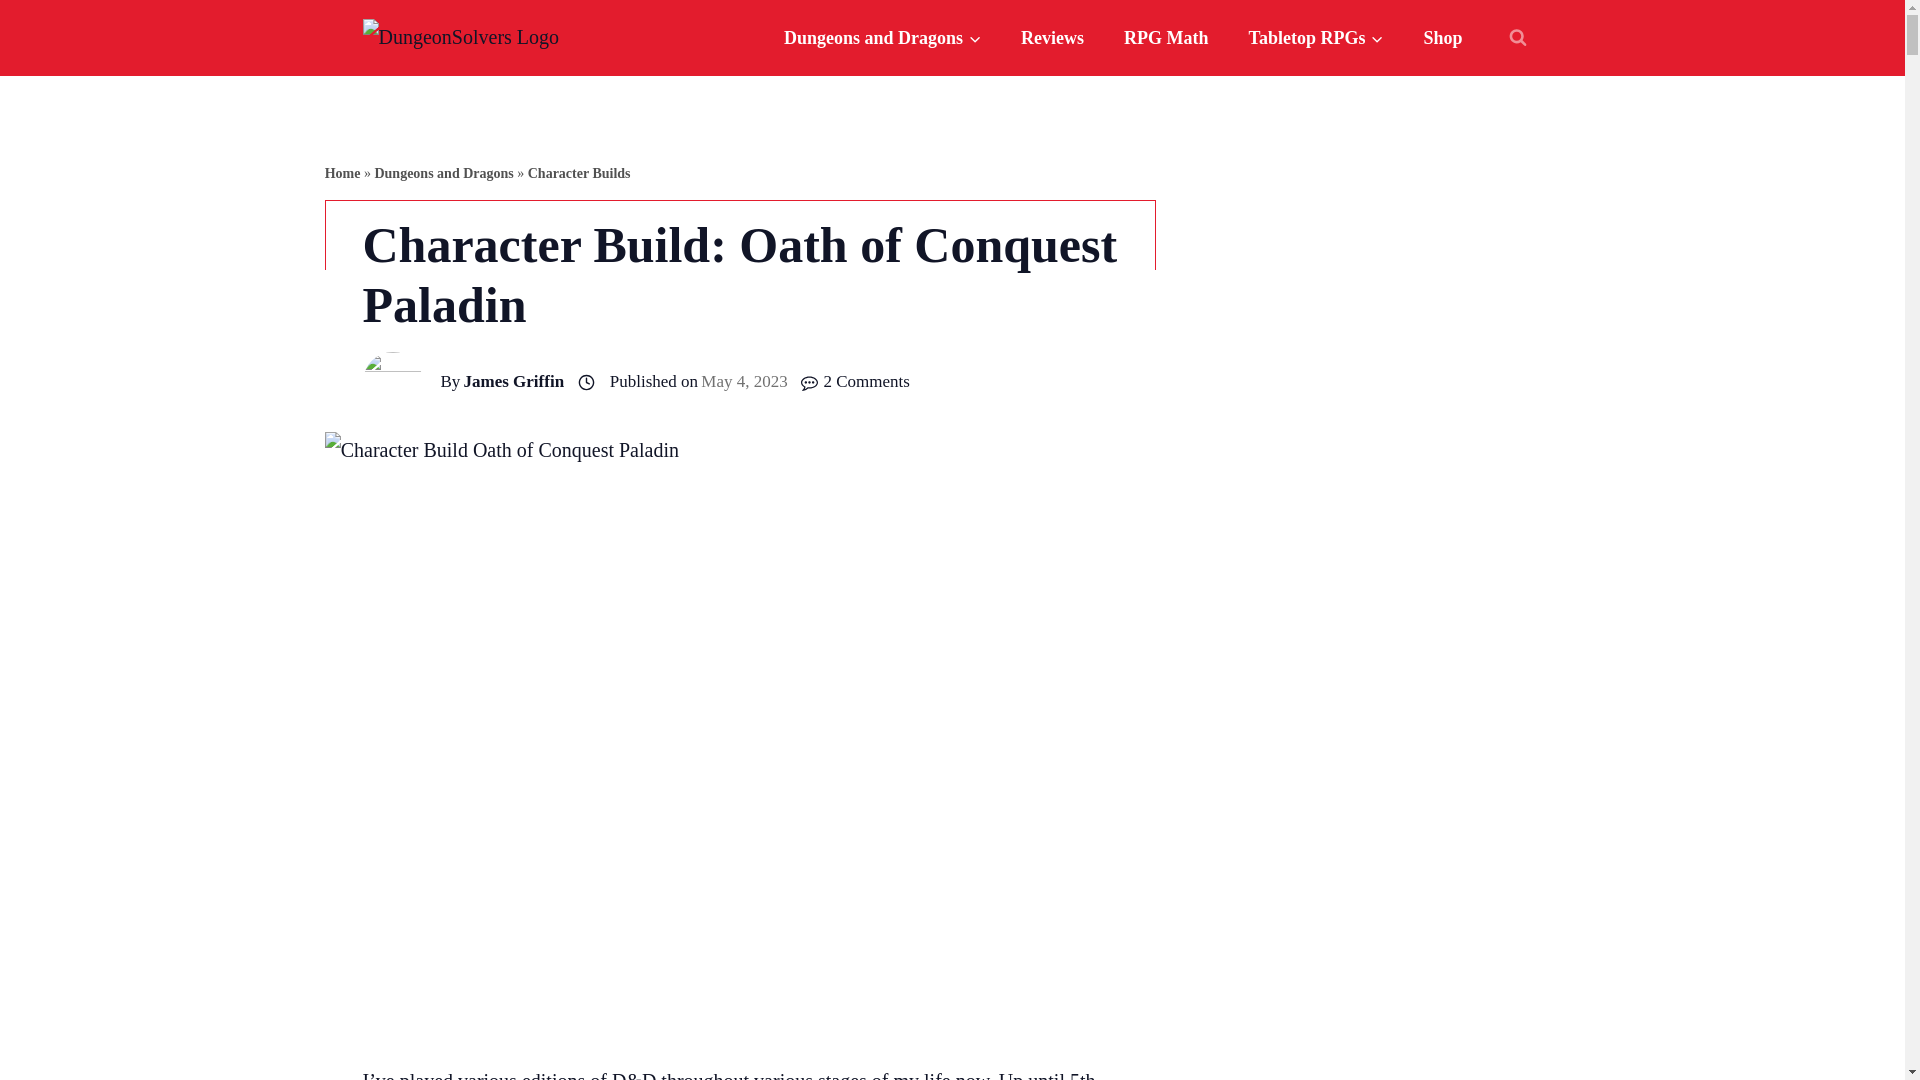 The width and height of the screenshot is (1920, 1080). Describe the element at coordinates (1442, 38) in the screenshot. I see `Shop` at that location.